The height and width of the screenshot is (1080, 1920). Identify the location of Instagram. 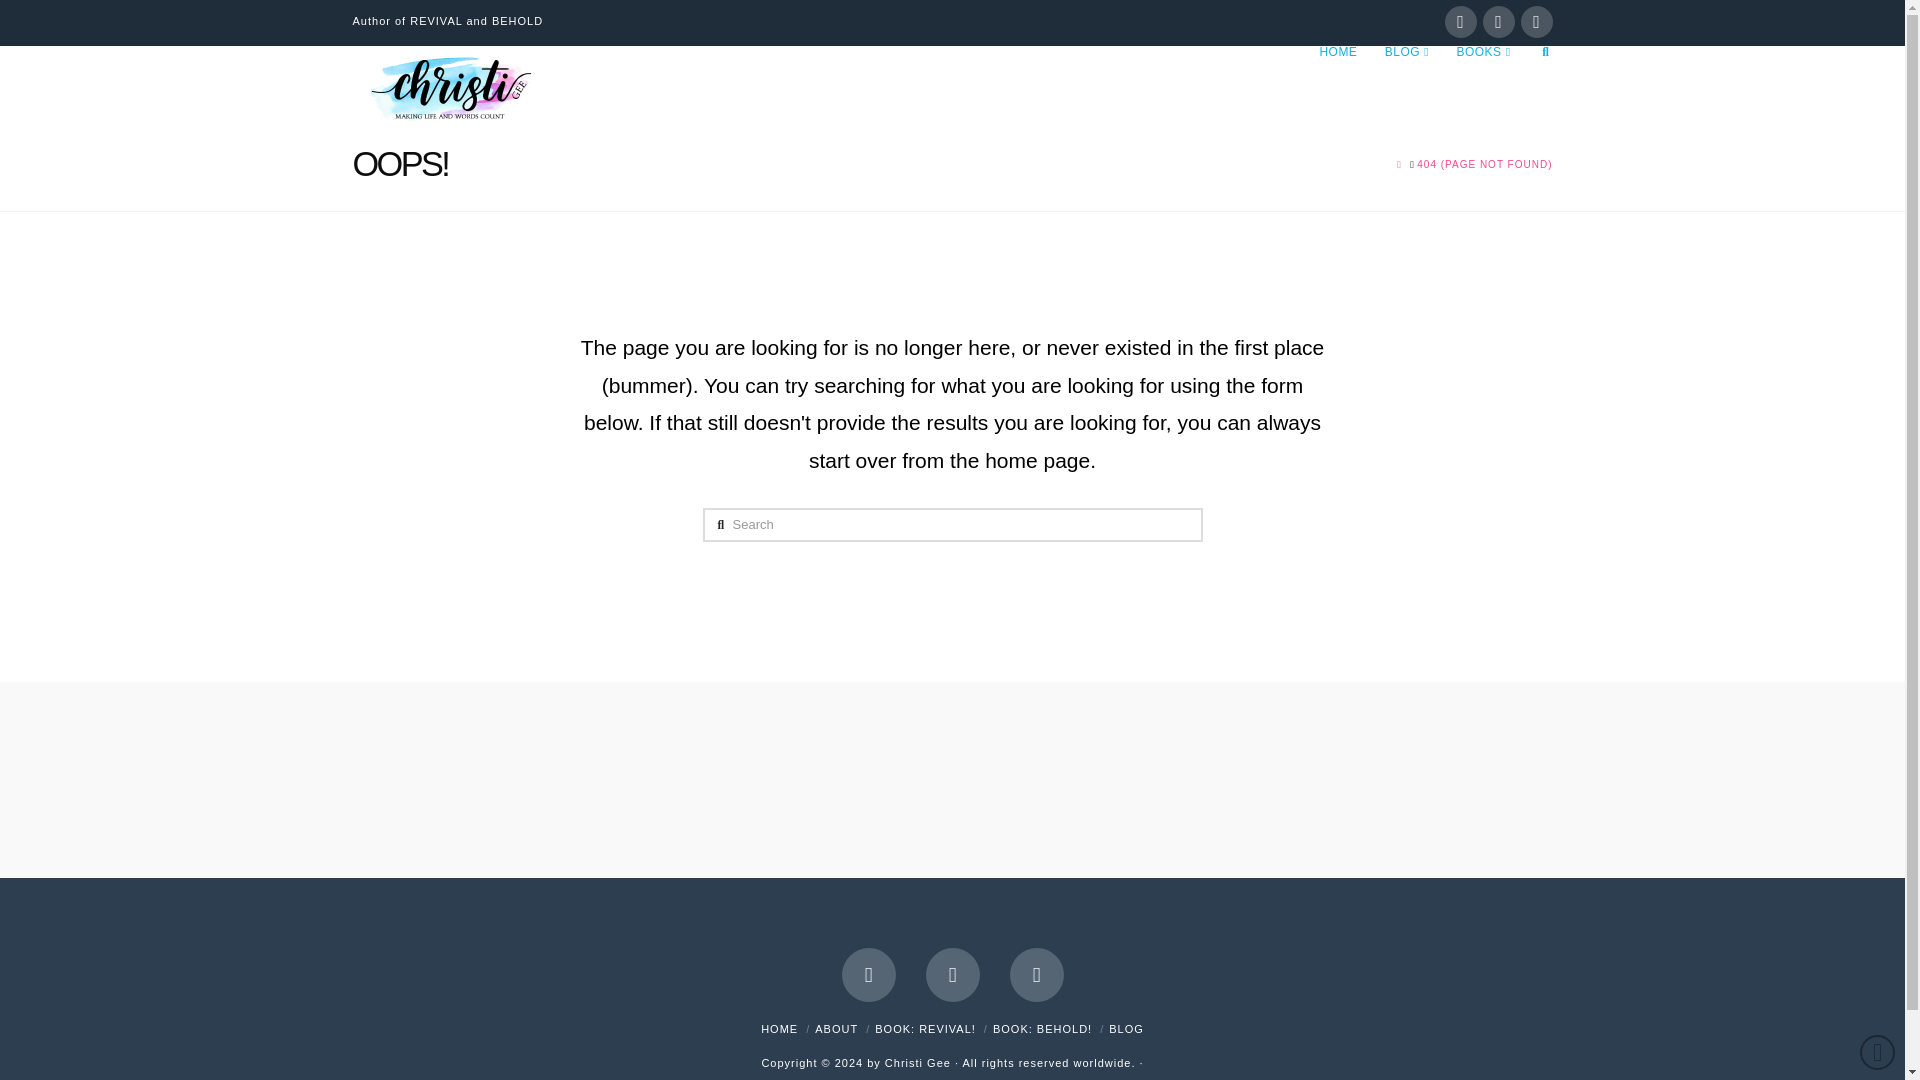
(952, 975).